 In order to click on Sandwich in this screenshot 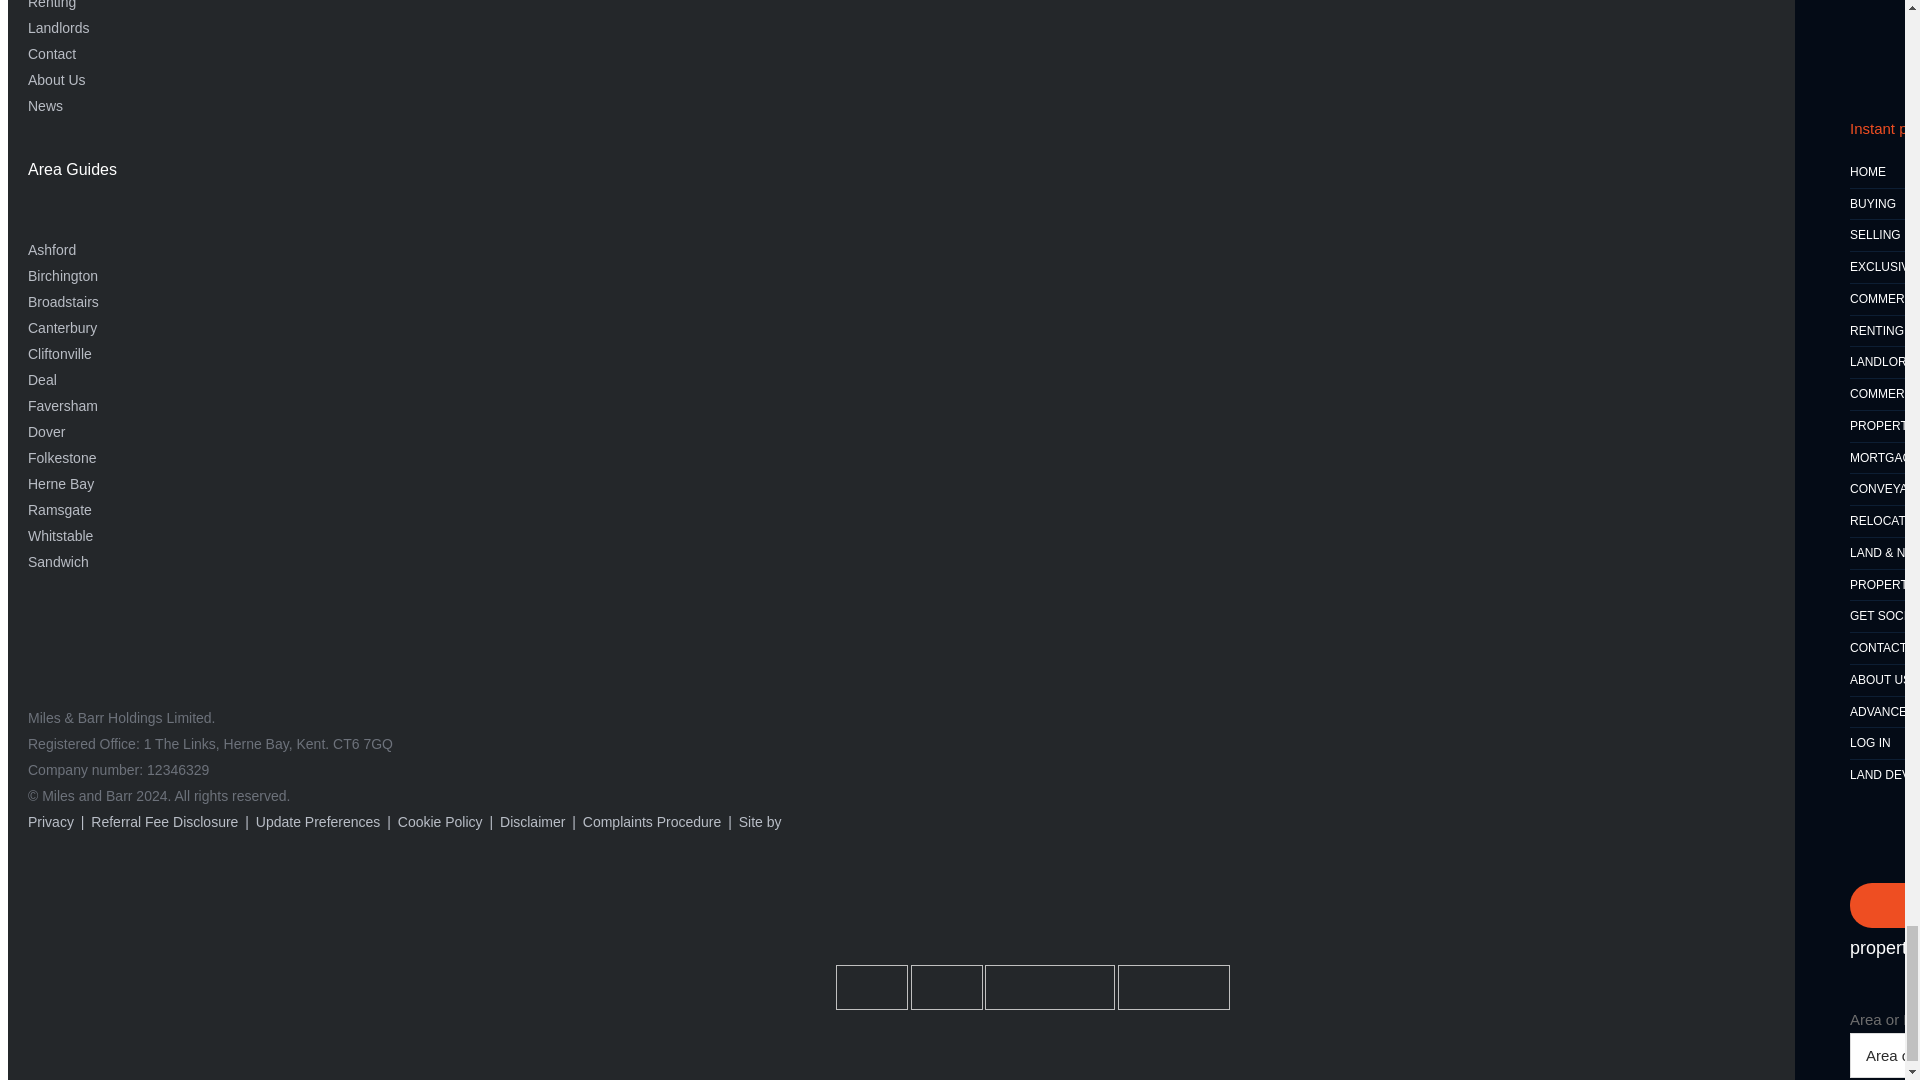, I will do `click(58, 562)`.